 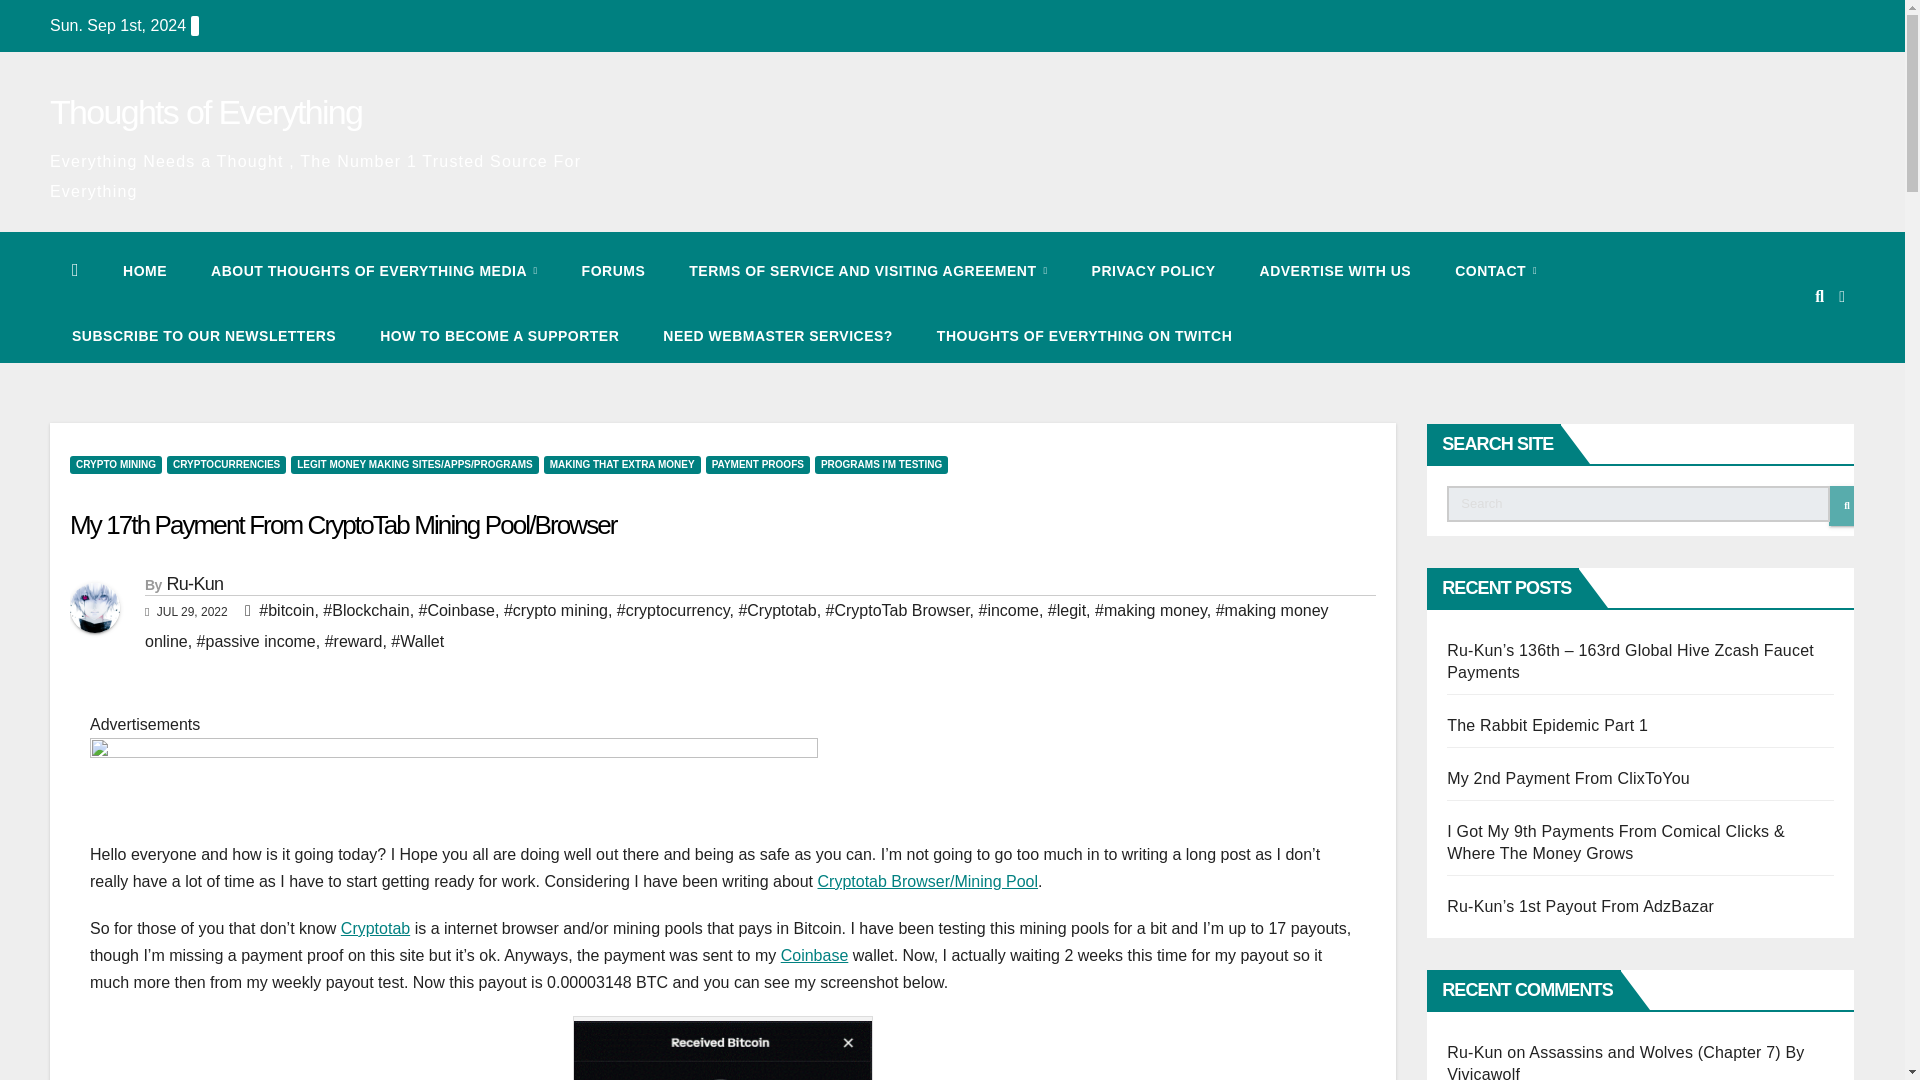 I want to click on CRYPTOCURRENCIES, so click(x=226, y=464).